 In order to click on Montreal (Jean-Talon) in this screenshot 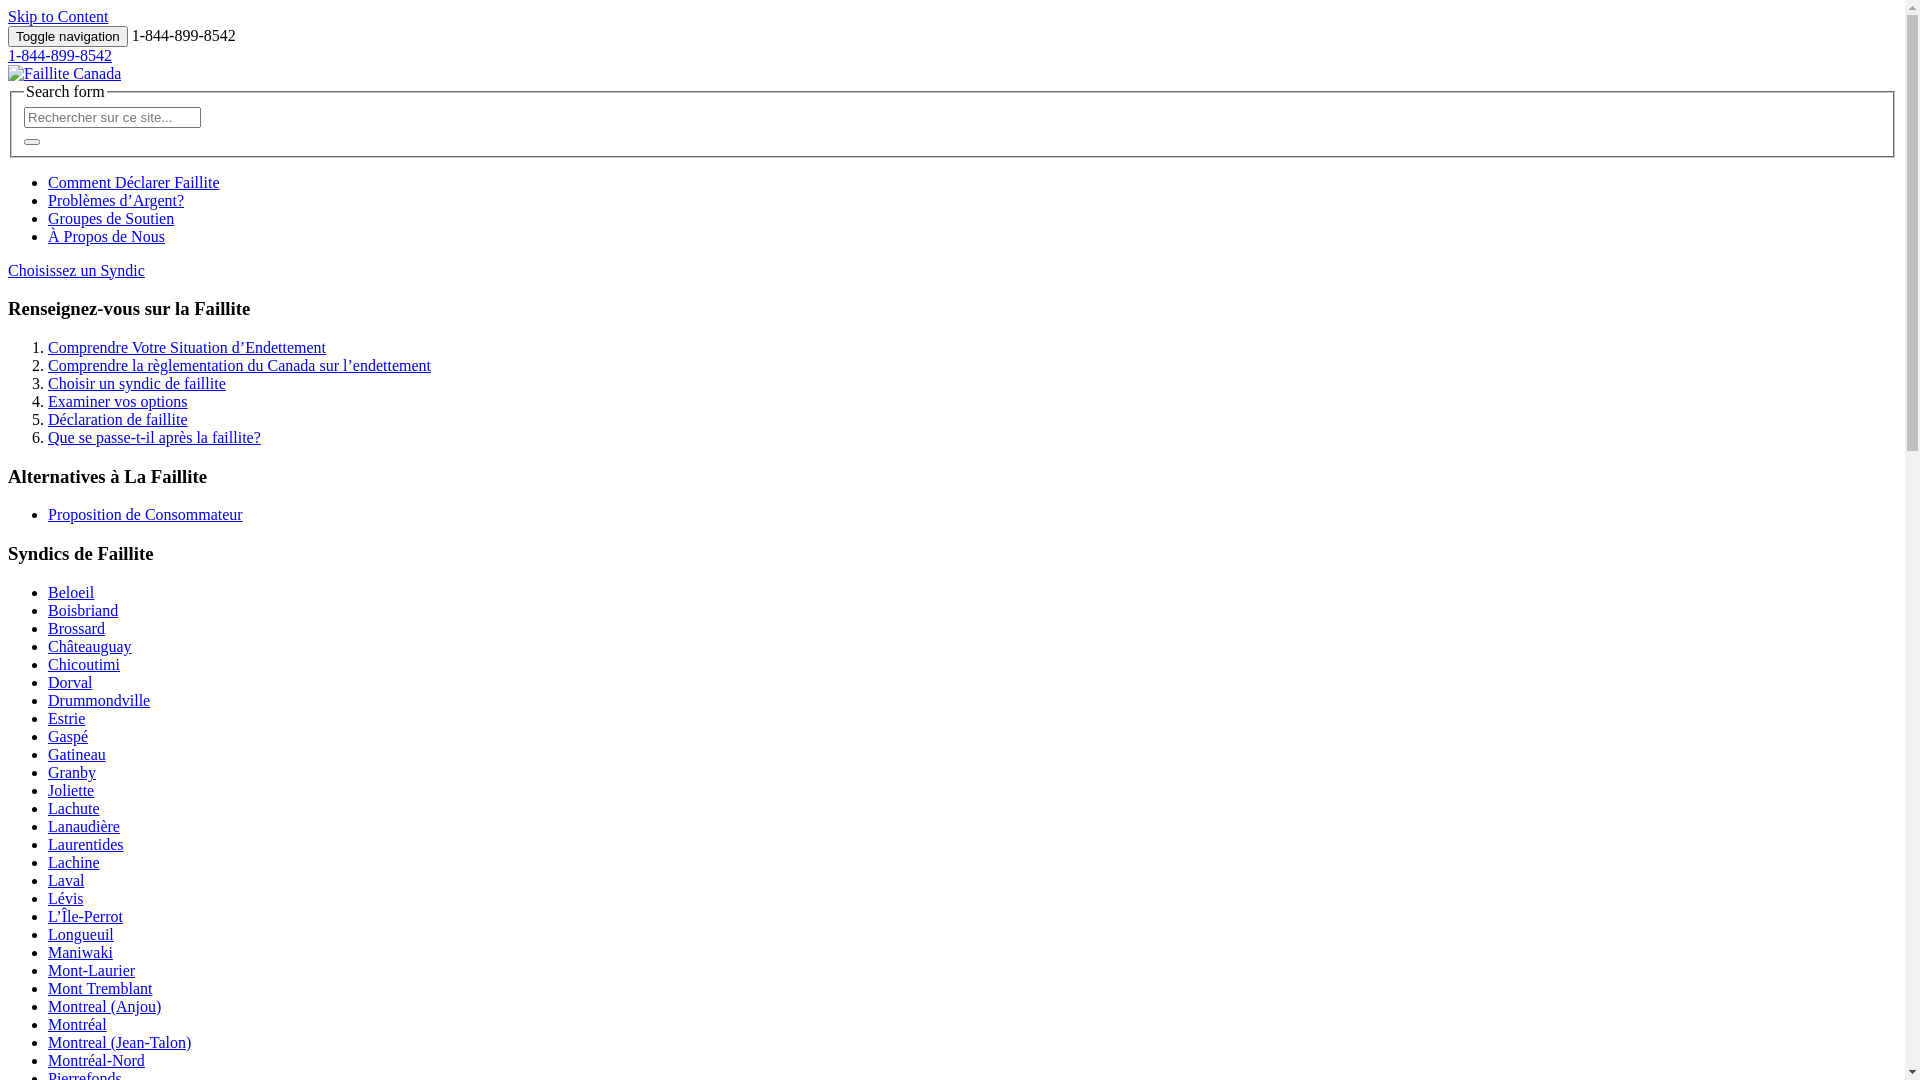, I will do `click(120, 1042)`.